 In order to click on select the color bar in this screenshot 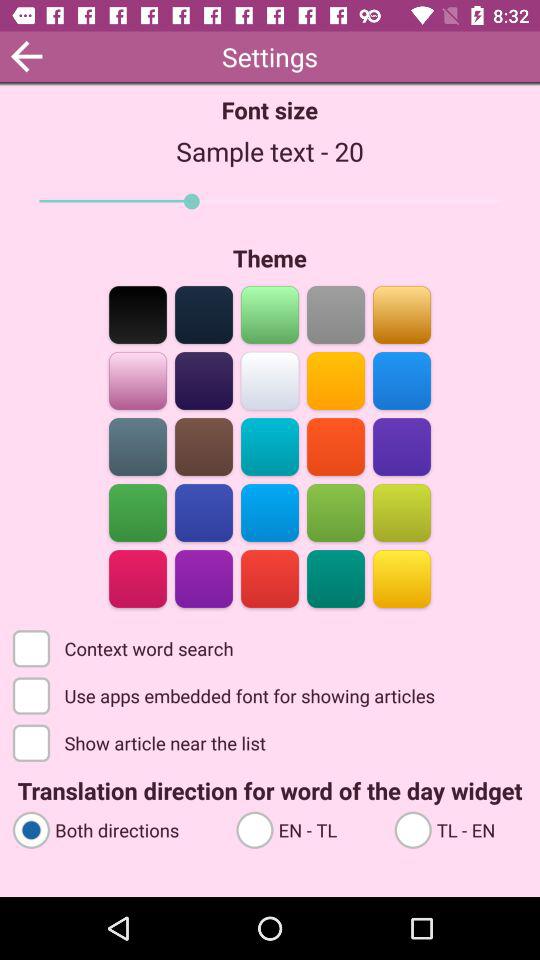, I will do `click(402, 446)`.